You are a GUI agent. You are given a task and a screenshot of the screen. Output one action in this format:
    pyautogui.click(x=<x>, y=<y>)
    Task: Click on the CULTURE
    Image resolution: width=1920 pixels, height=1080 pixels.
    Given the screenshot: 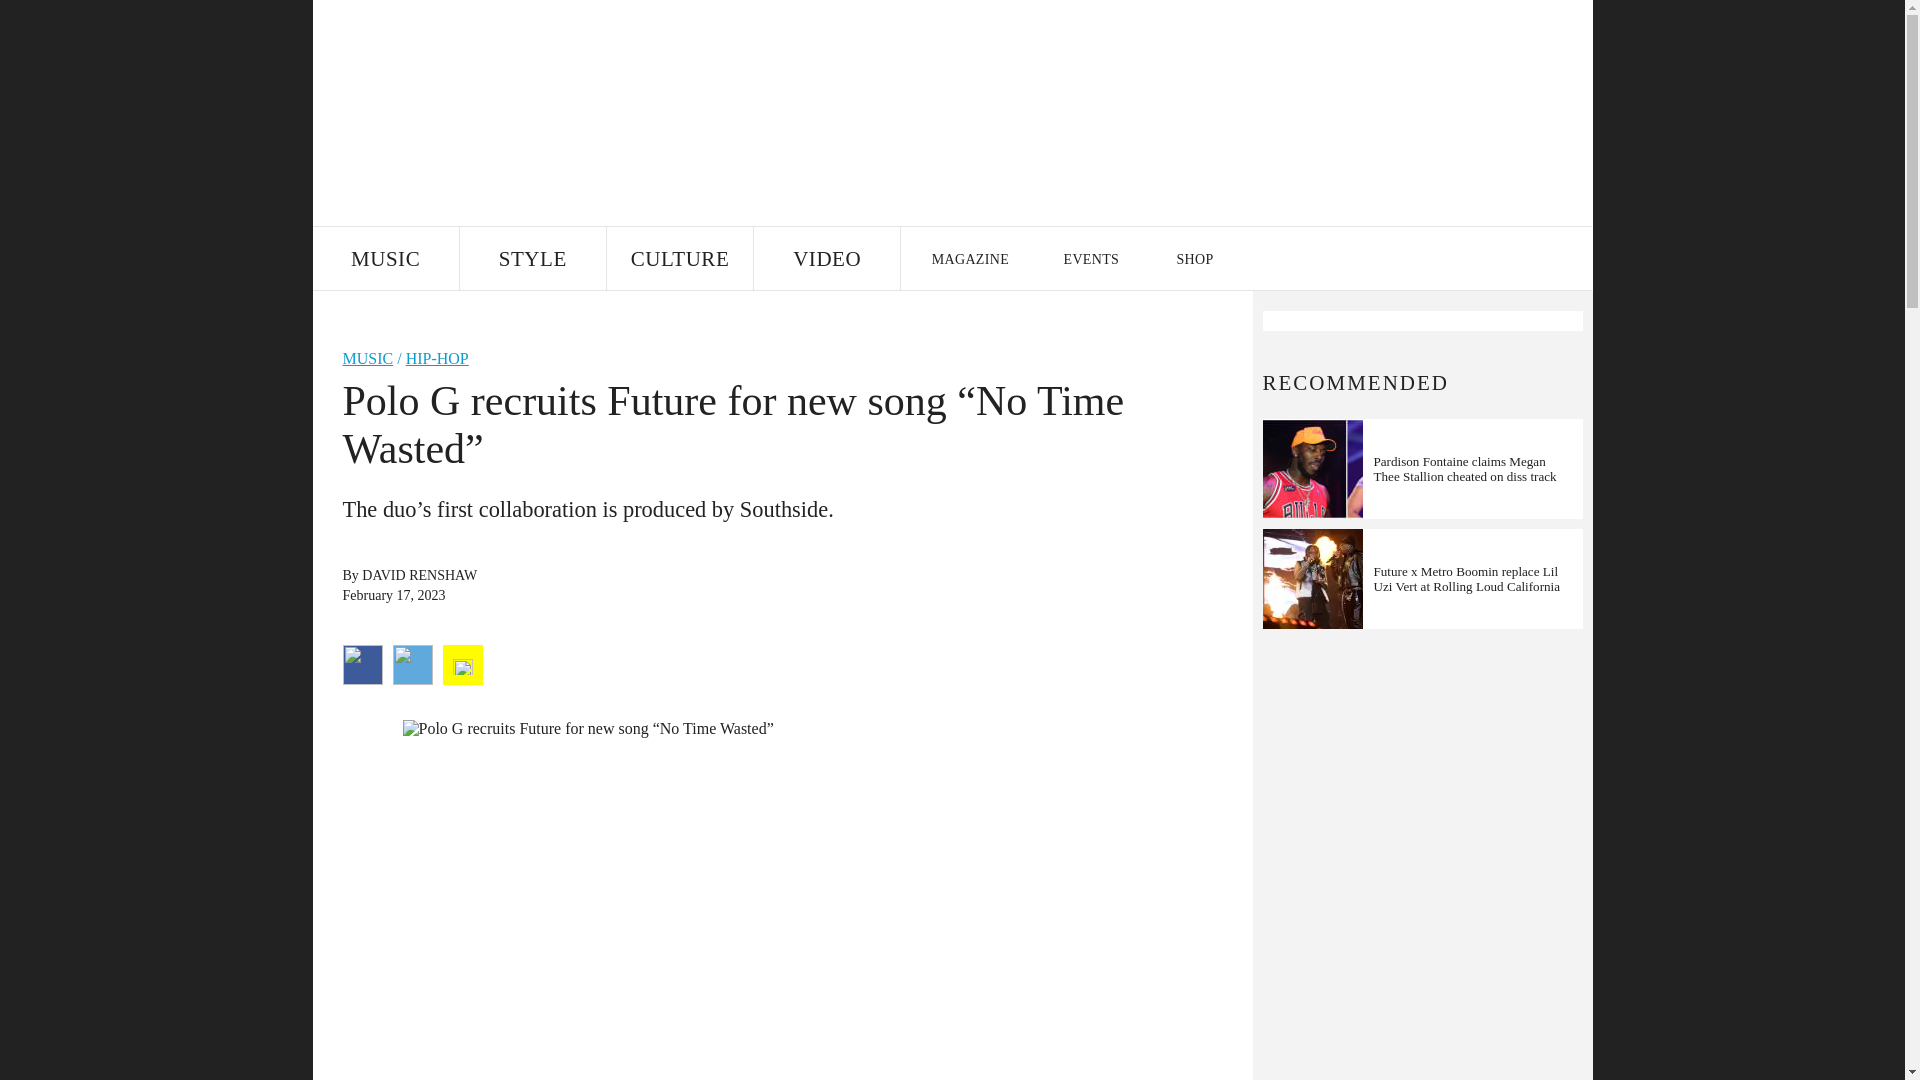 What is the action you would take?
    pyautogui.click(x=679, y=258)
    